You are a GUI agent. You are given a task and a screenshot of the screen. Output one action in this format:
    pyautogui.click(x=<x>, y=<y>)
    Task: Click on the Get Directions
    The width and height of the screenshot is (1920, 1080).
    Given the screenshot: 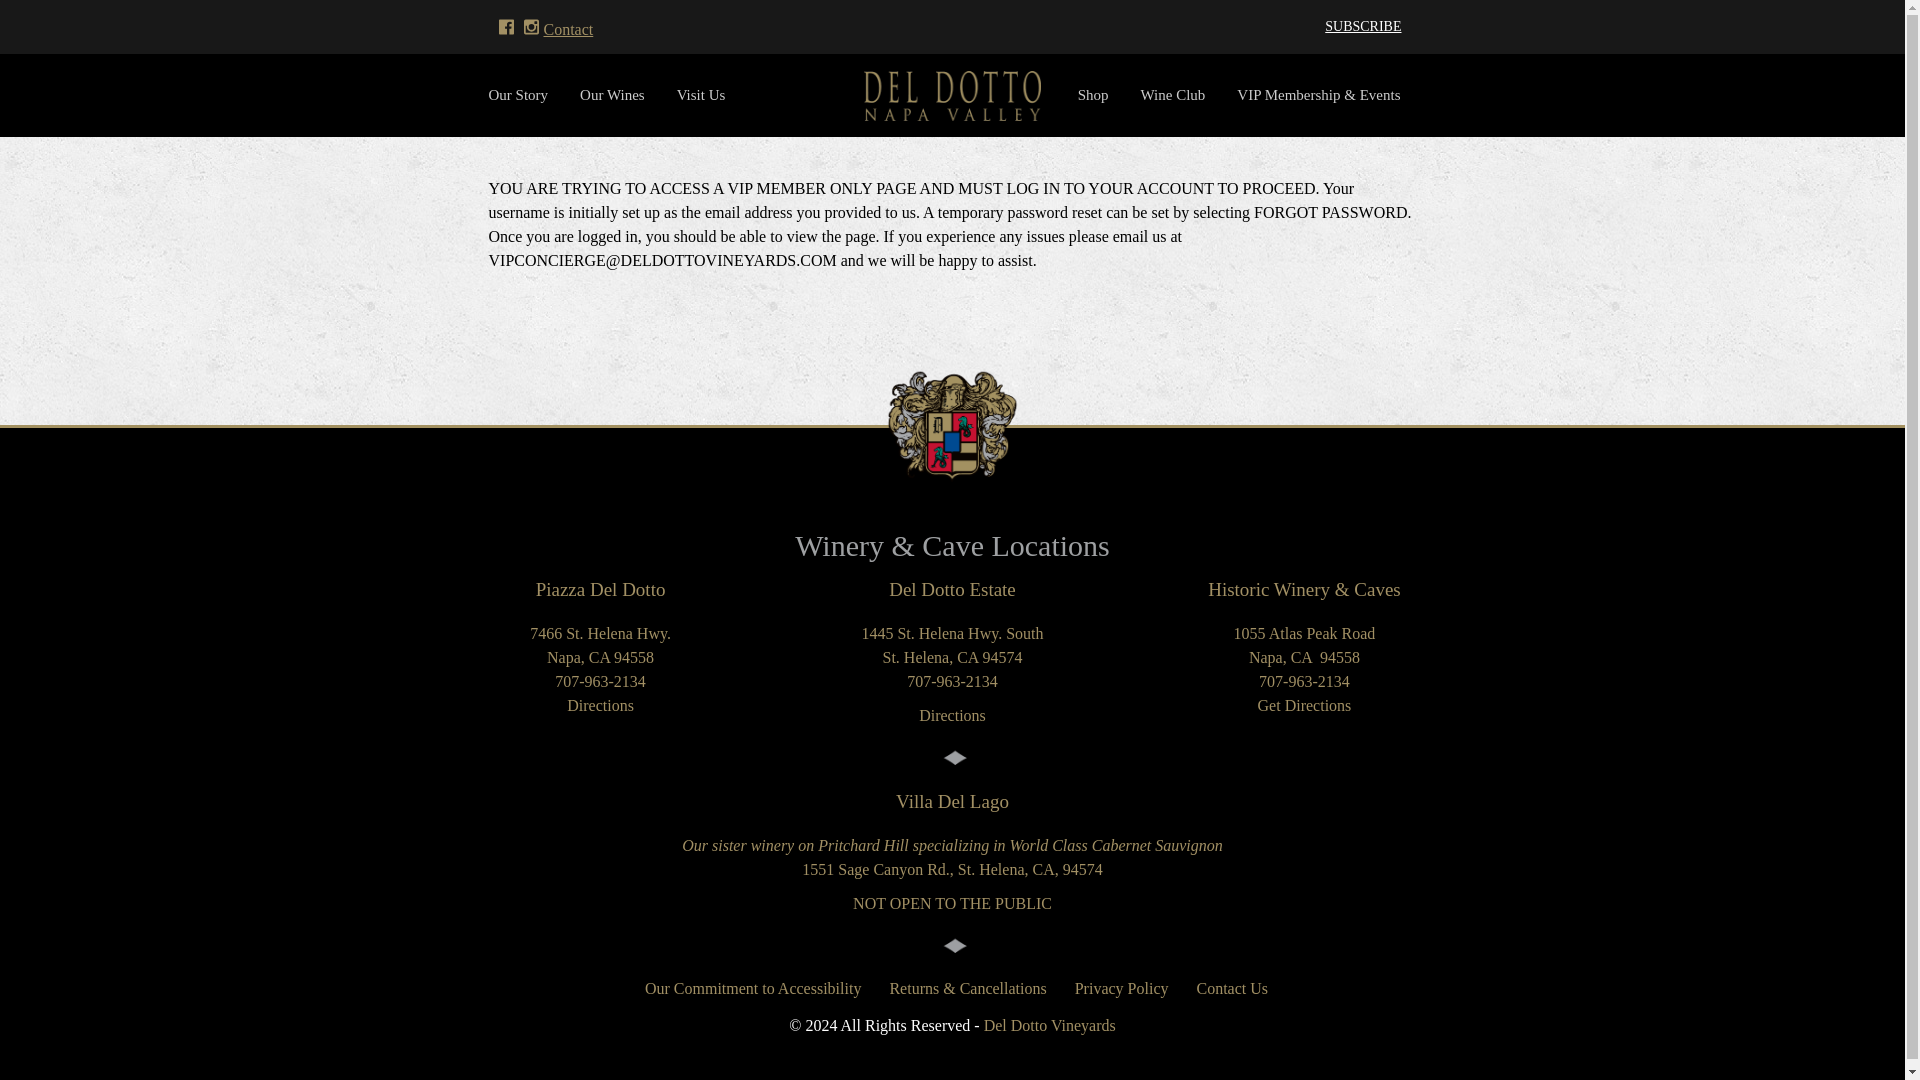 What is the action you would take?
    pyautogui.click(x=1304, y=704)
    